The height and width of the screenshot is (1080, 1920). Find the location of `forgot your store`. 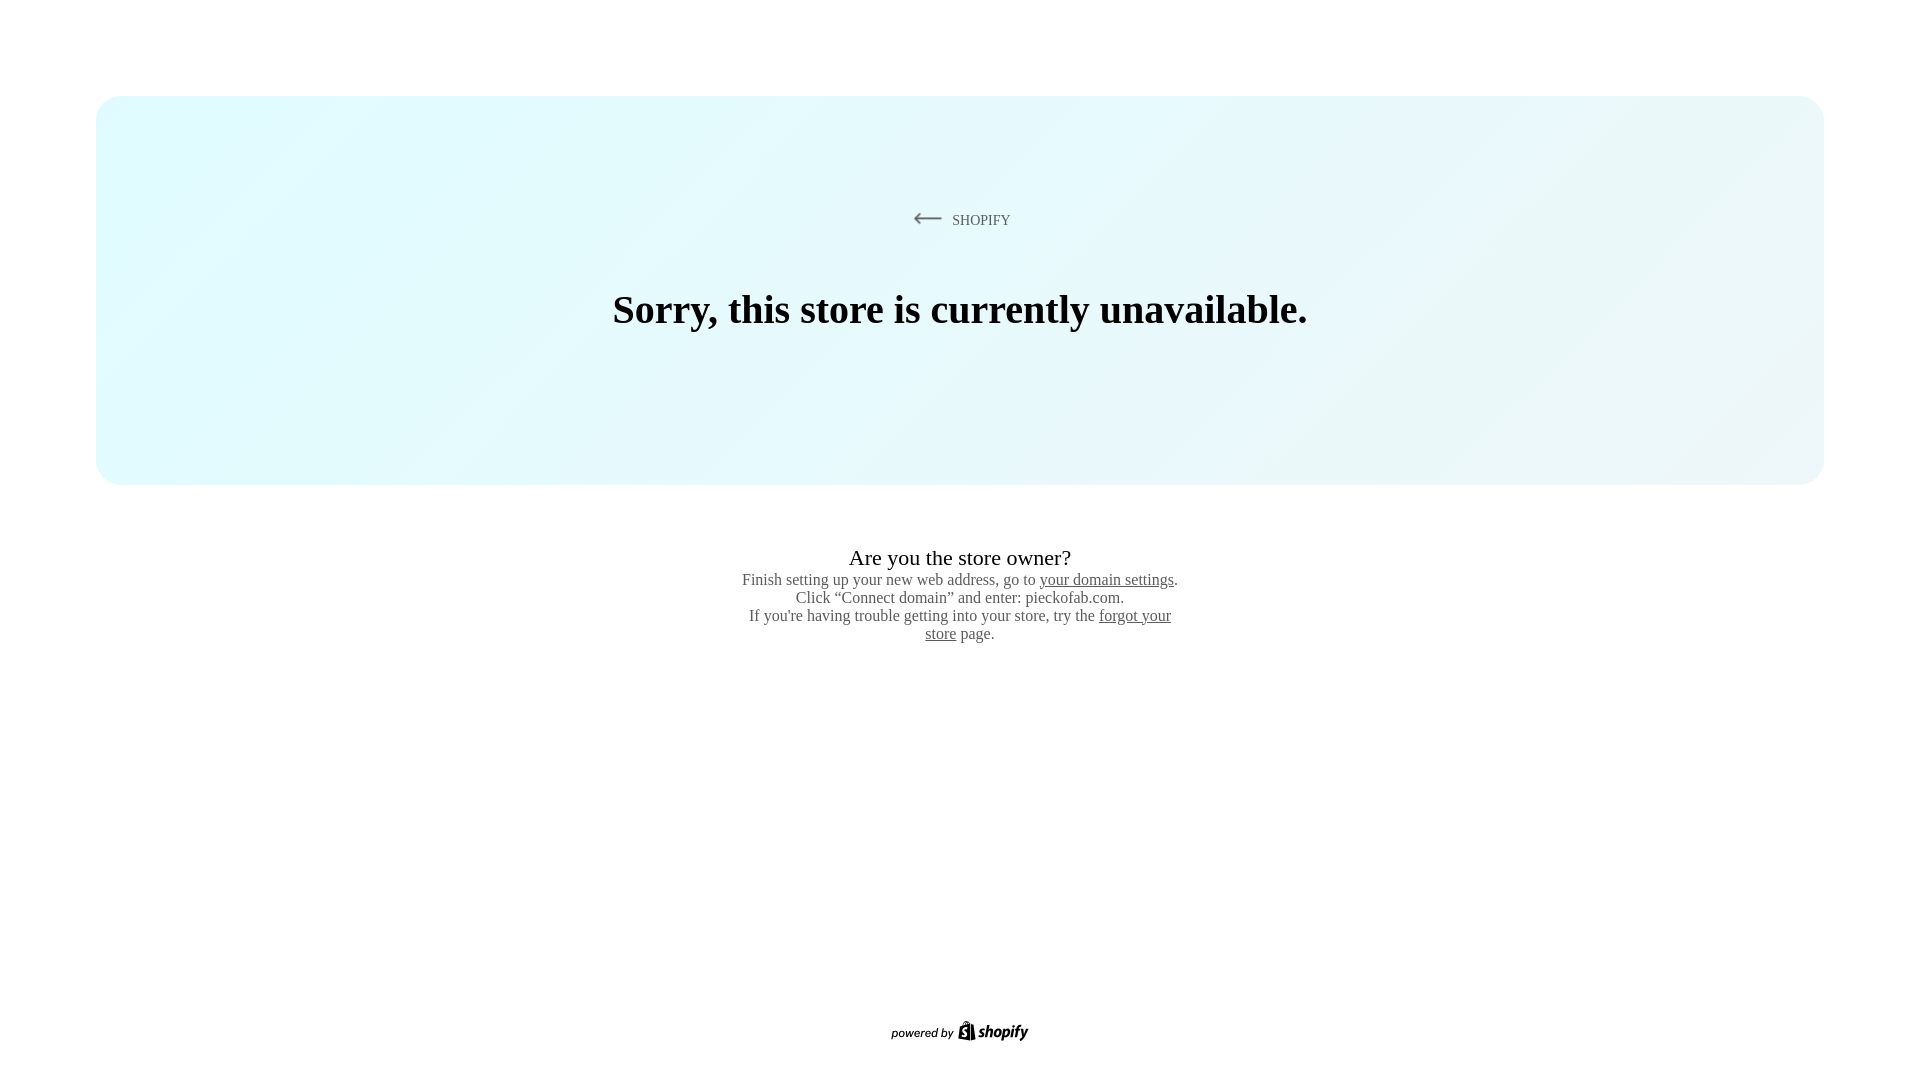

forgot your store is located at coordinates (1048, 624).